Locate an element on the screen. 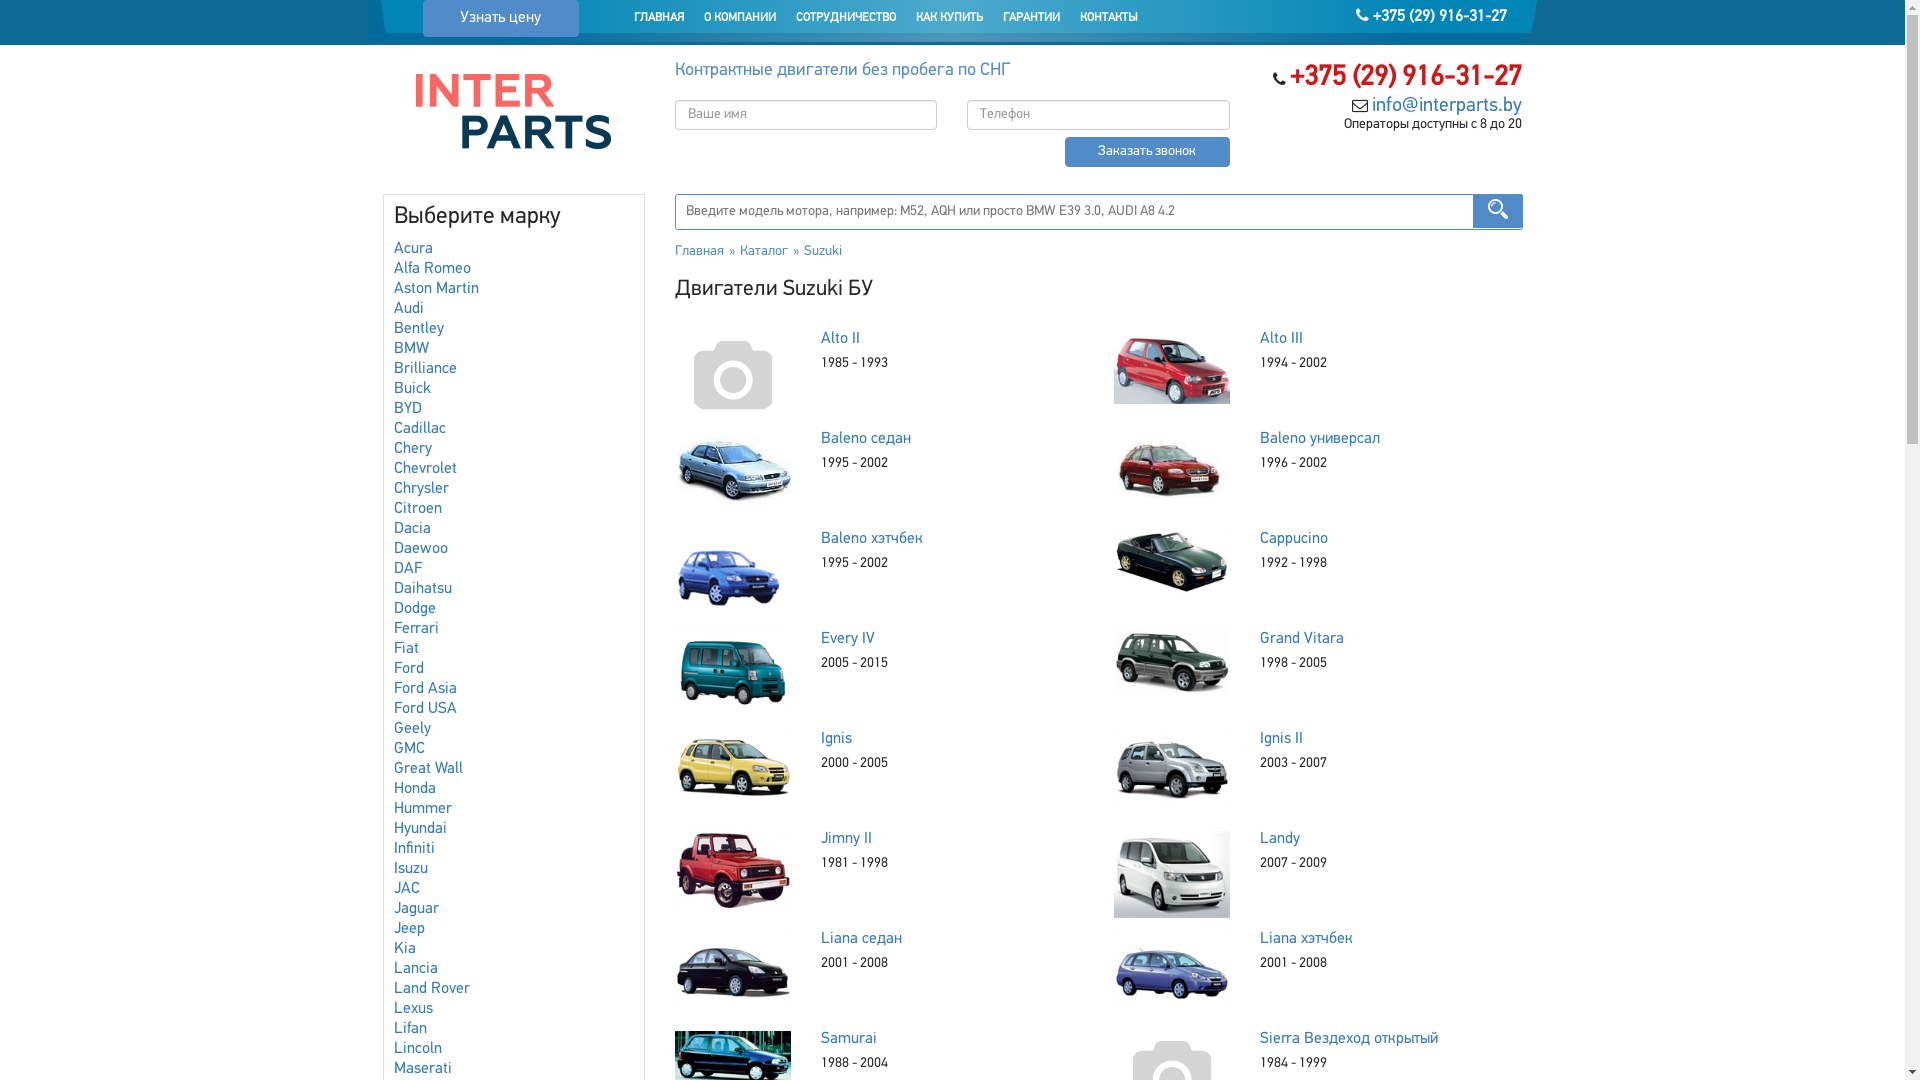  Chevrolet is located at coordinates (426, 469).